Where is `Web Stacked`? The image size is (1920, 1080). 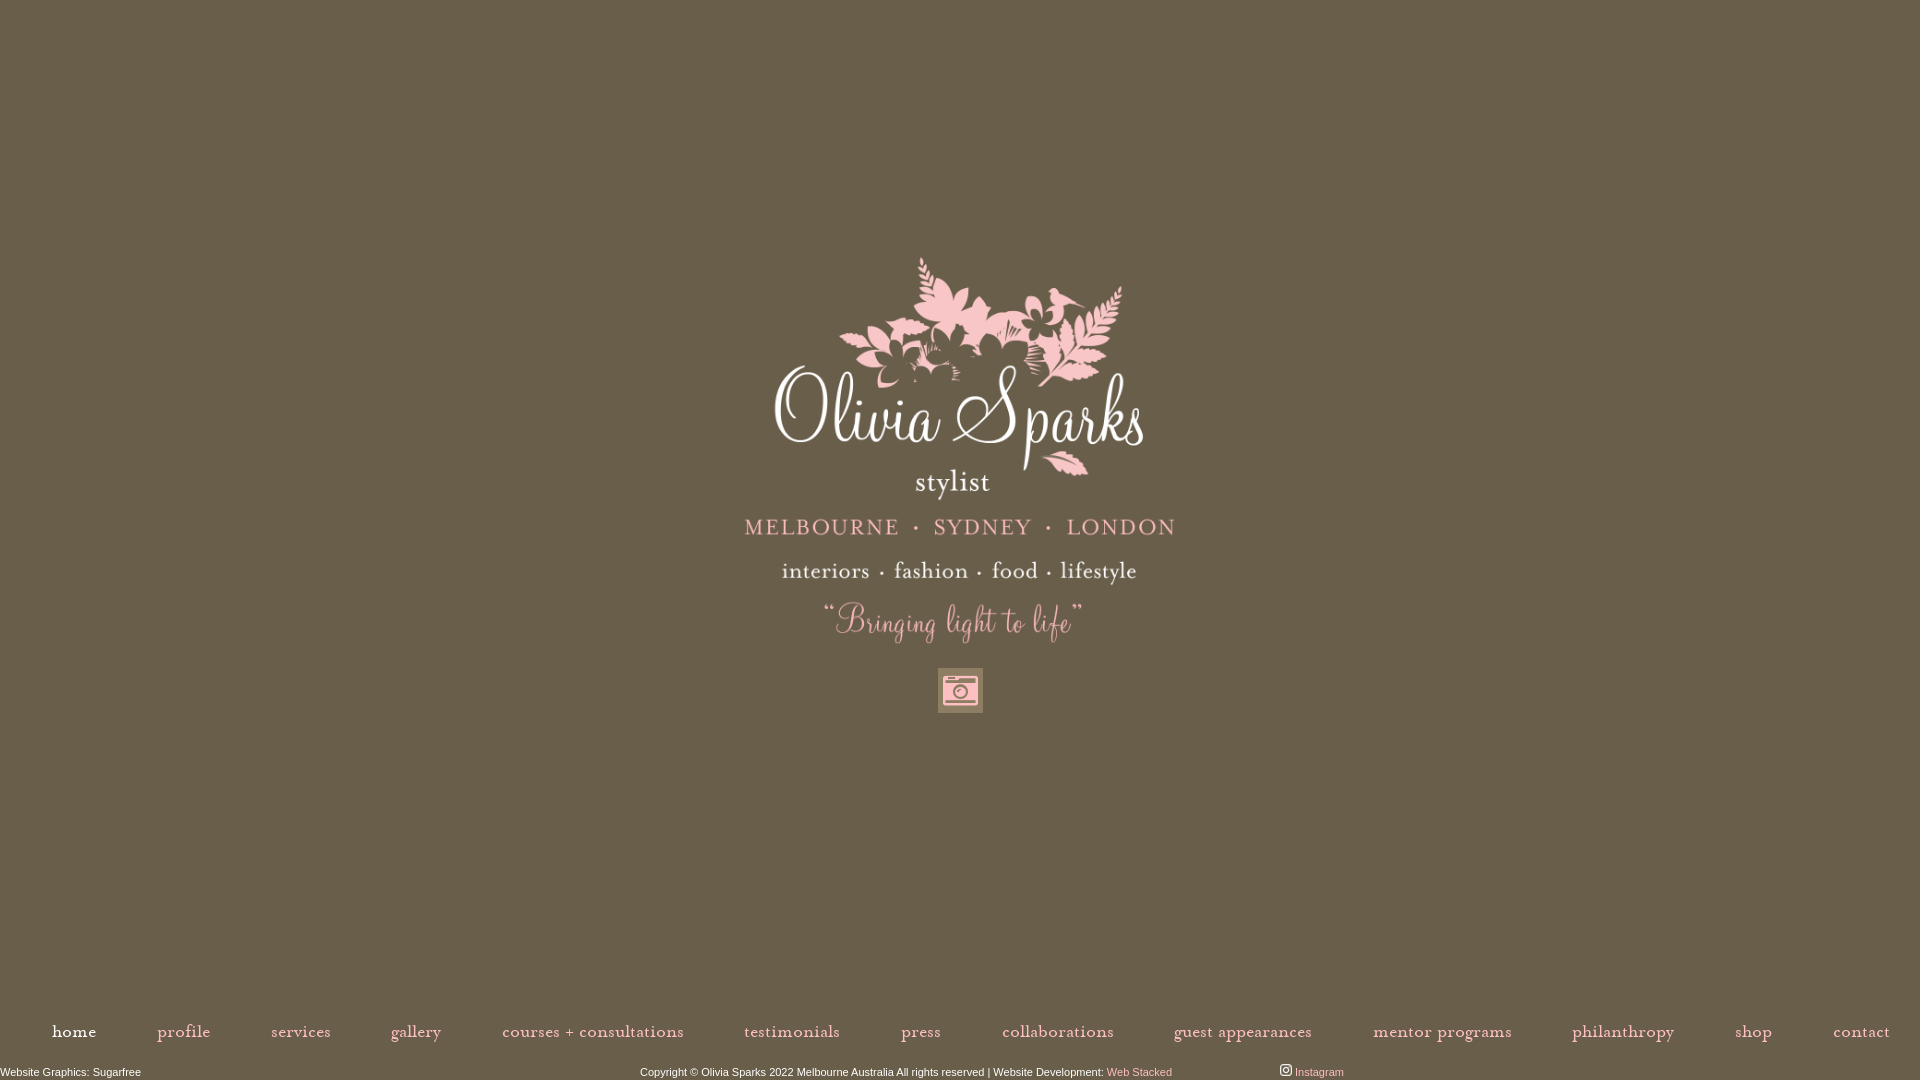
Web Stacked is located at coordinates (1140, 1072).